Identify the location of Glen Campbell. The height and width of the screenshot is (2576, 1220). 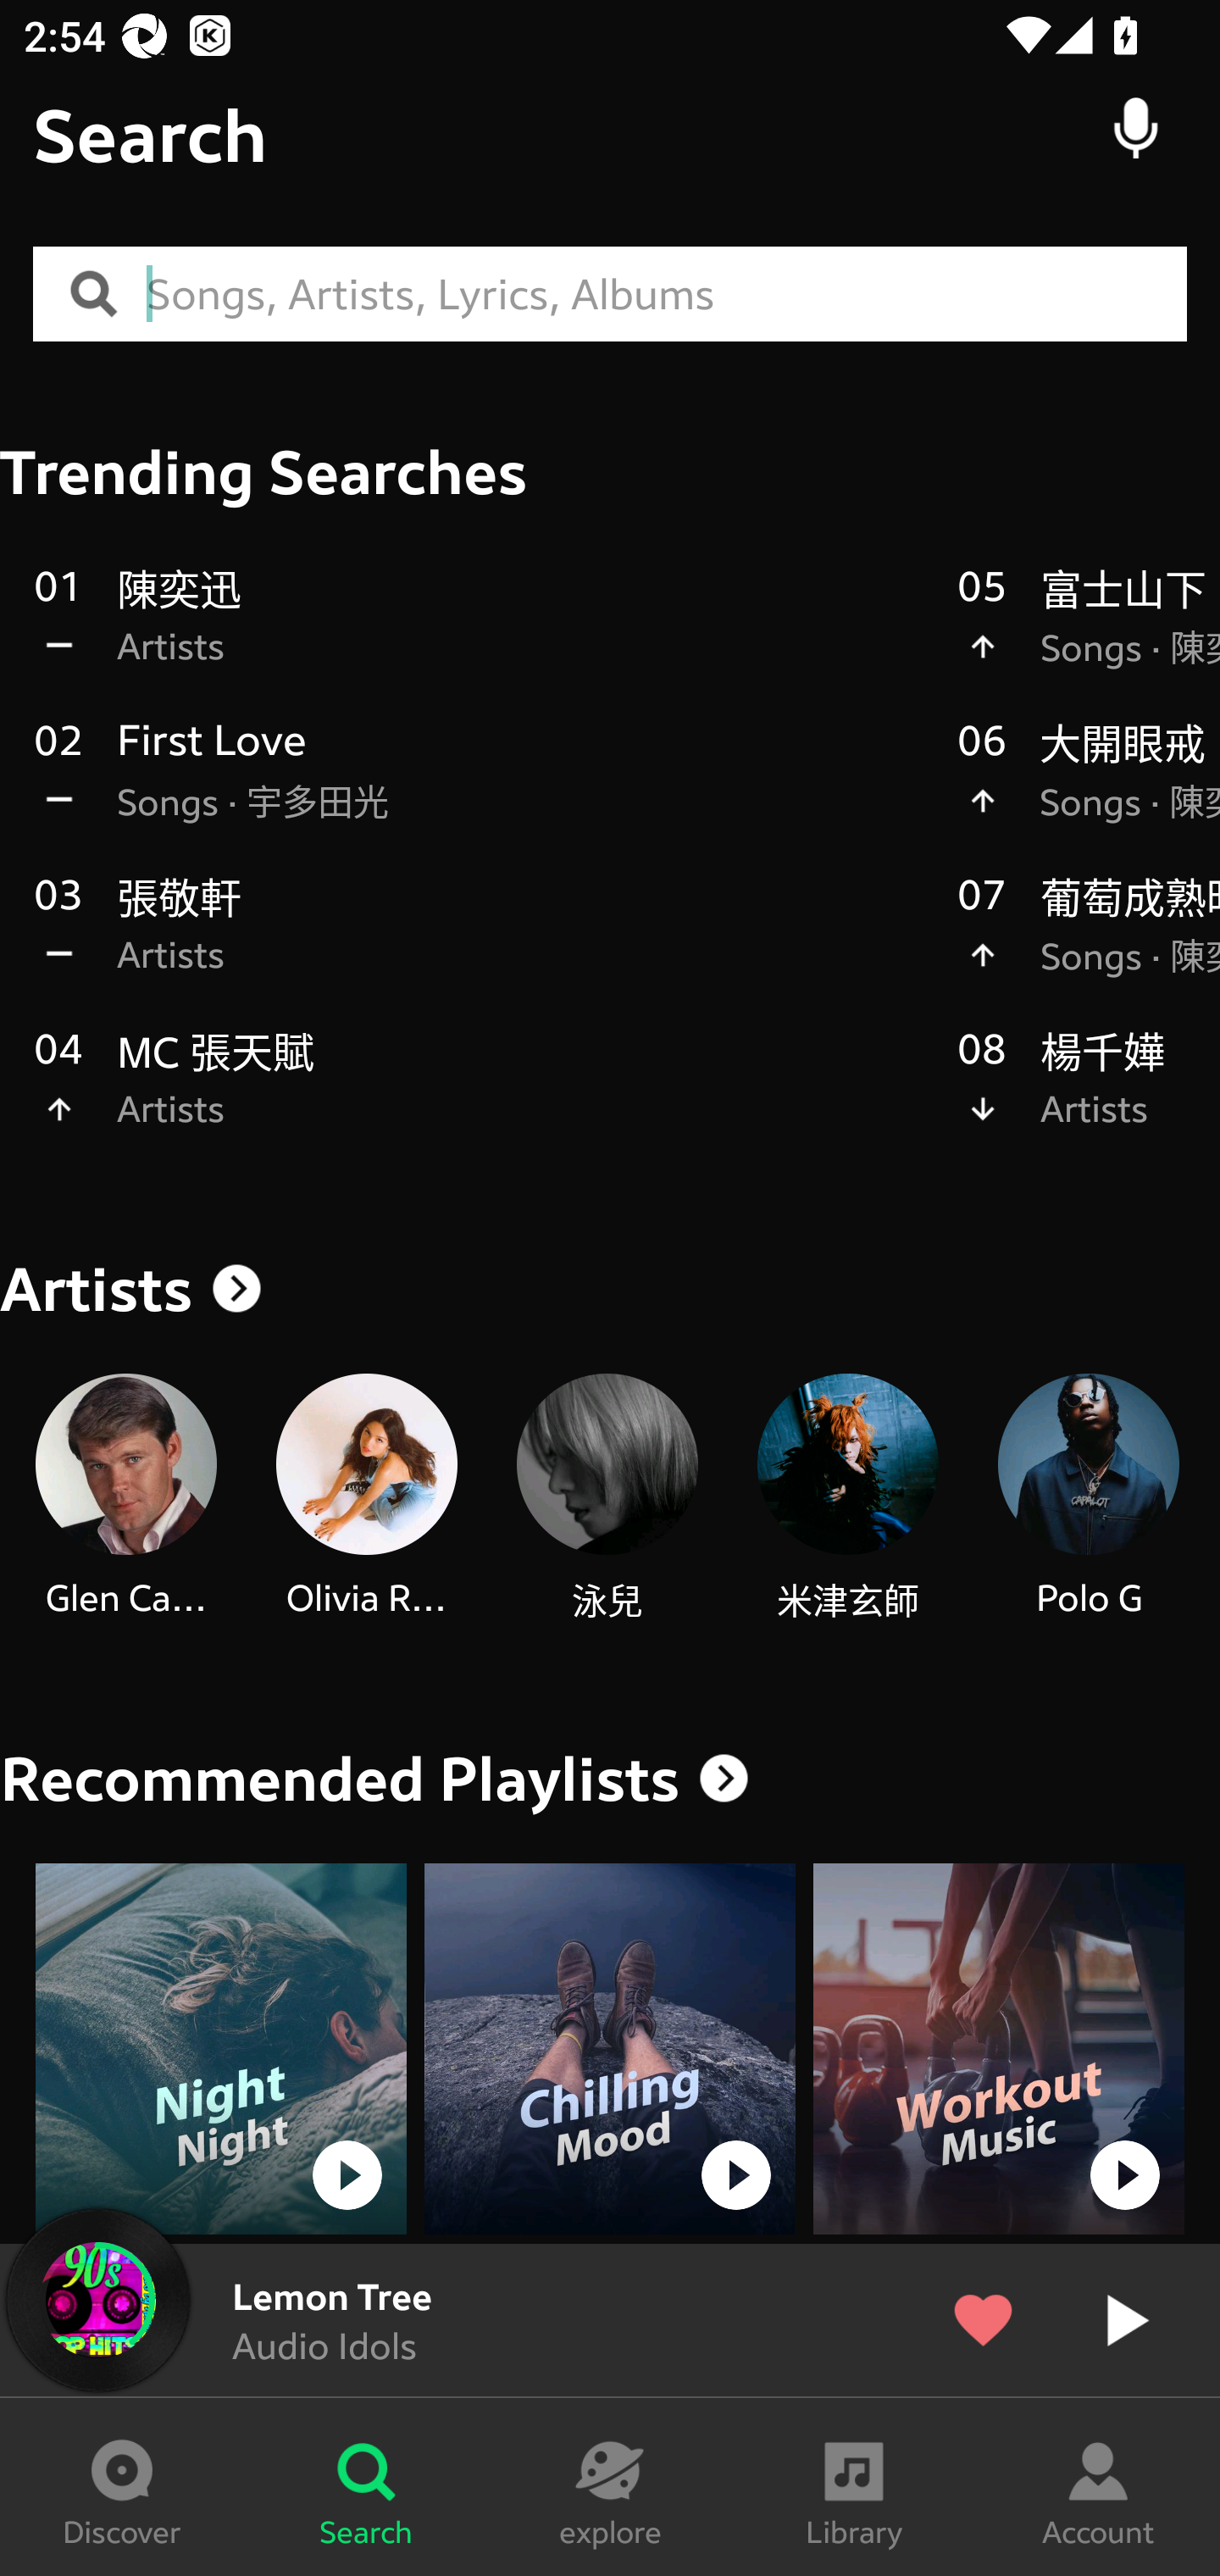
(125, 1498).